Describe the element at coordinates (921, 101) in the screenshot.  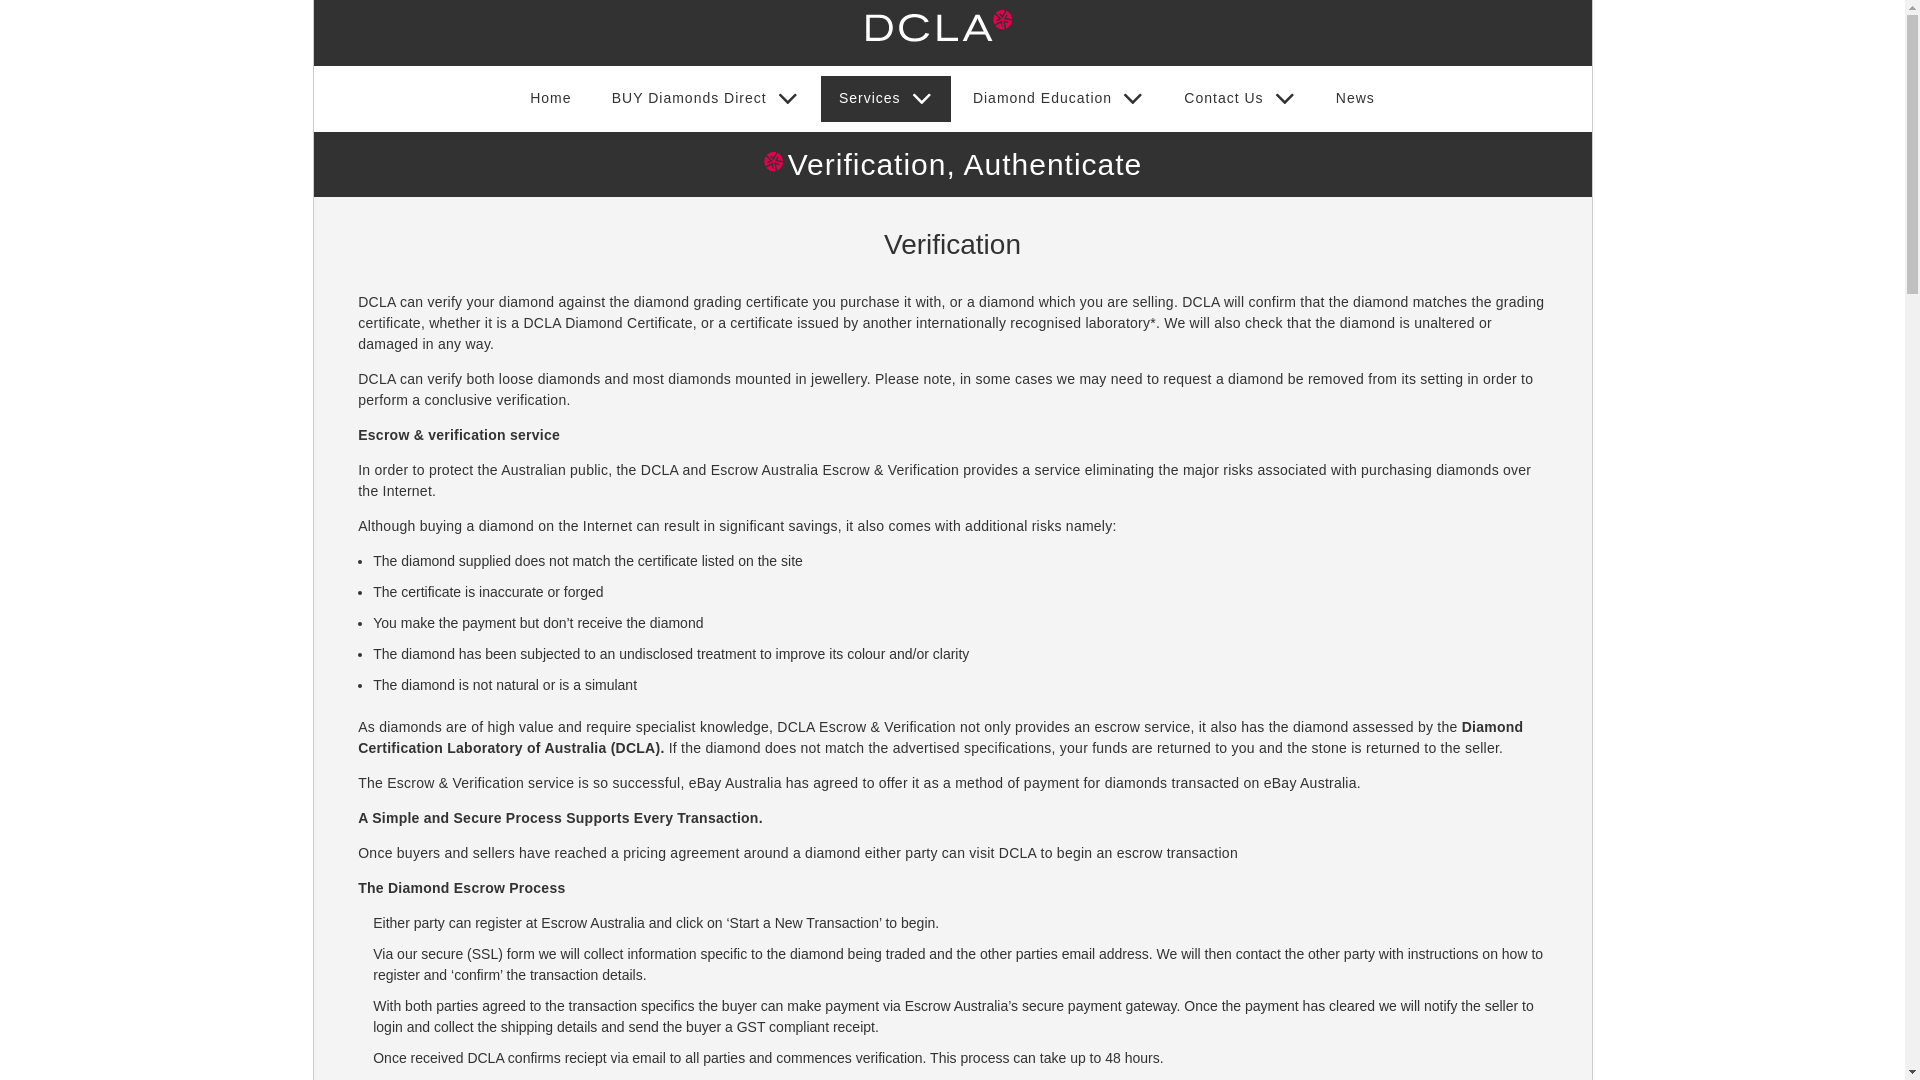
I see `THE DIAMOND CERTIFICATION LABORATORY OF AUSTRALIA (DCLA)` at that location.